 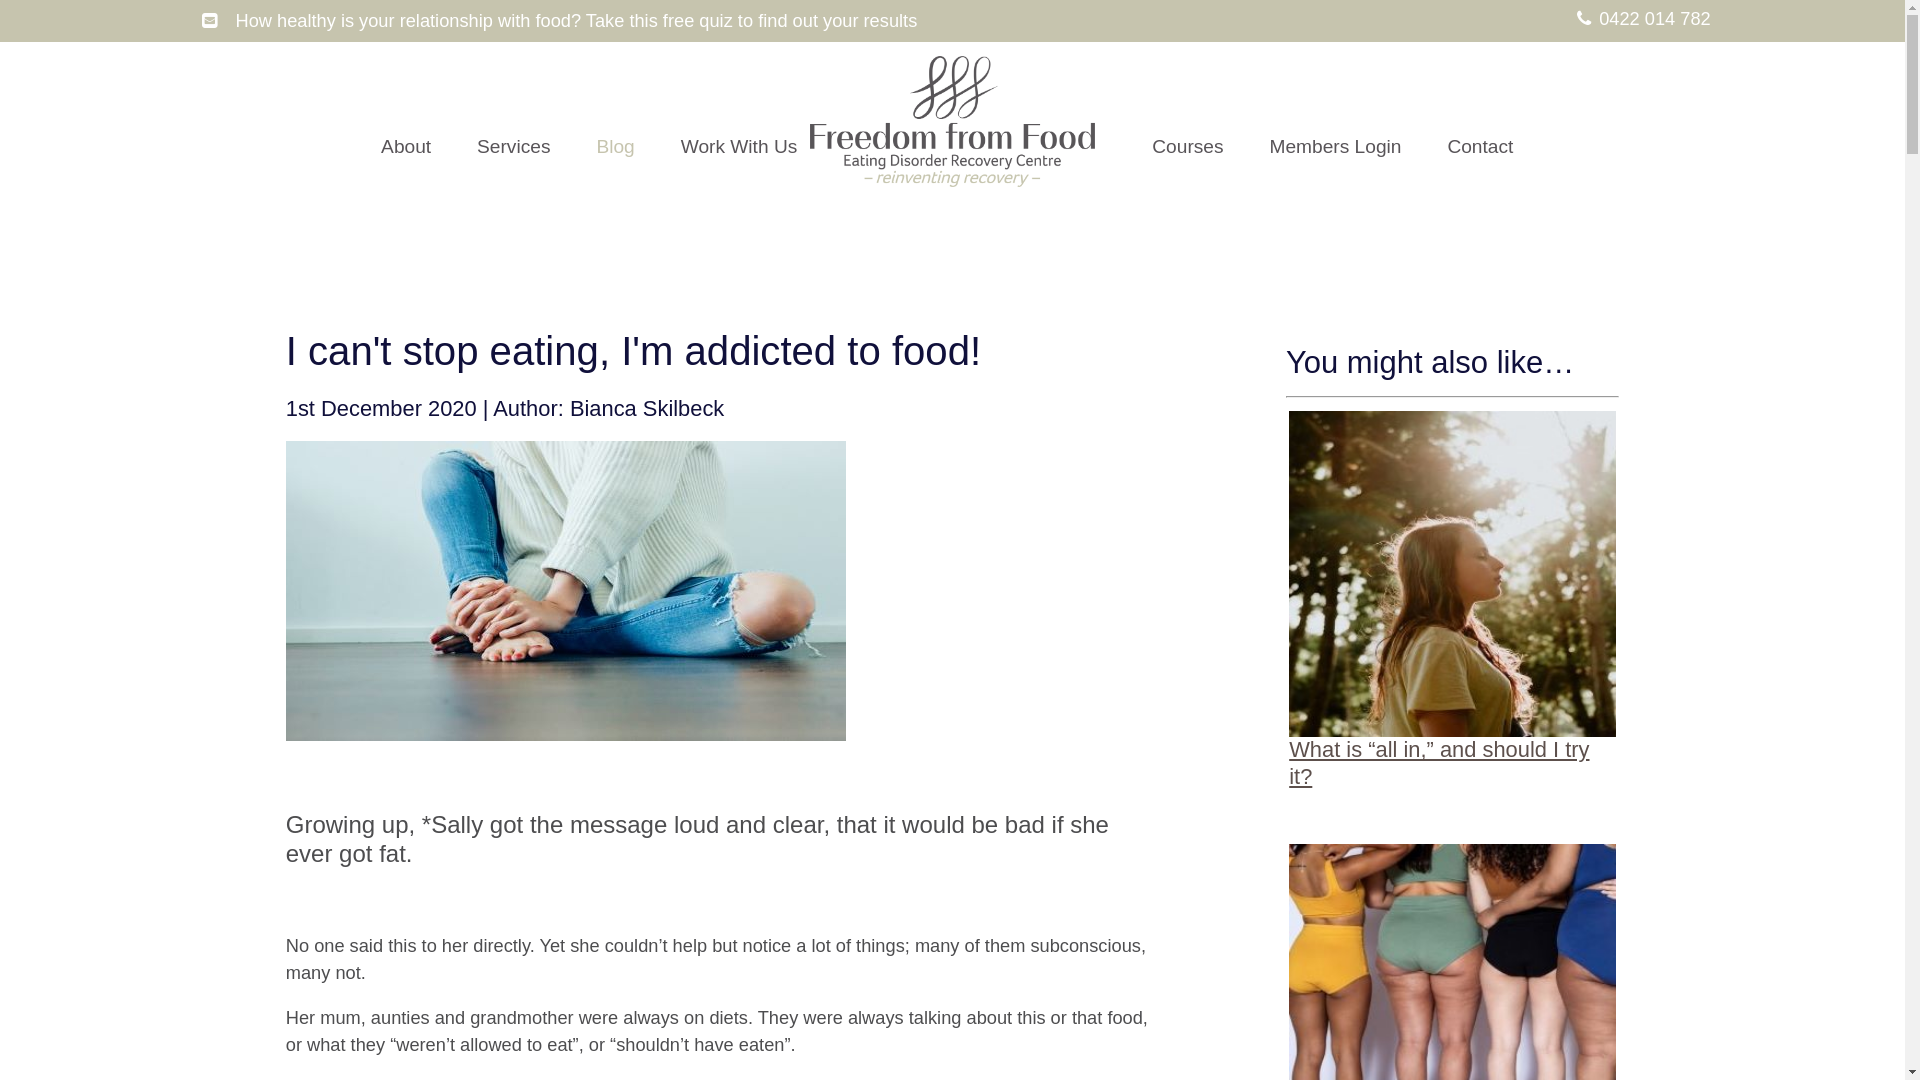 What do you see at coordinates (514, 148) in the screenshot?
I see `Services` at bounding box center [514, 148].